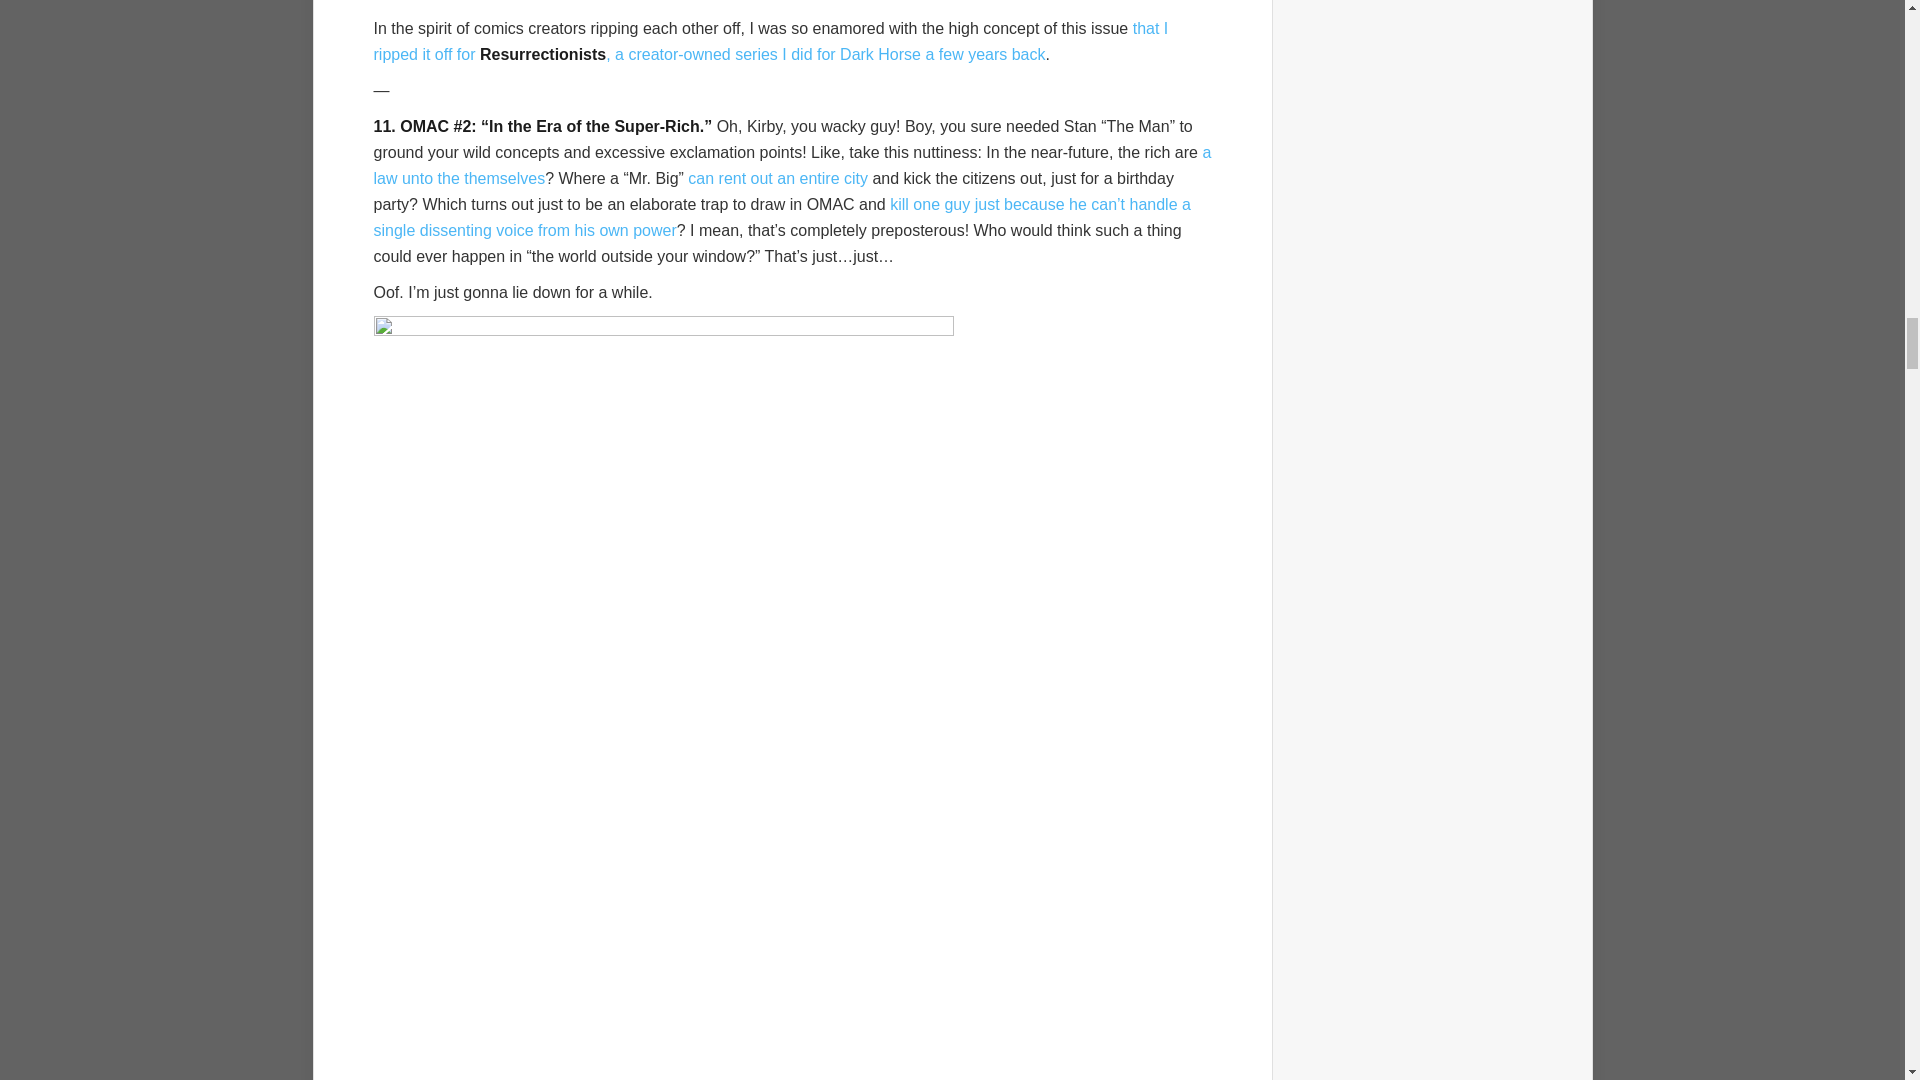 Image resolution: width=1920 pixels, height=1080 pixels. Describe the element at coordinates (777, 178) in the screenshot. I see `can rent out an entire city` at that location.